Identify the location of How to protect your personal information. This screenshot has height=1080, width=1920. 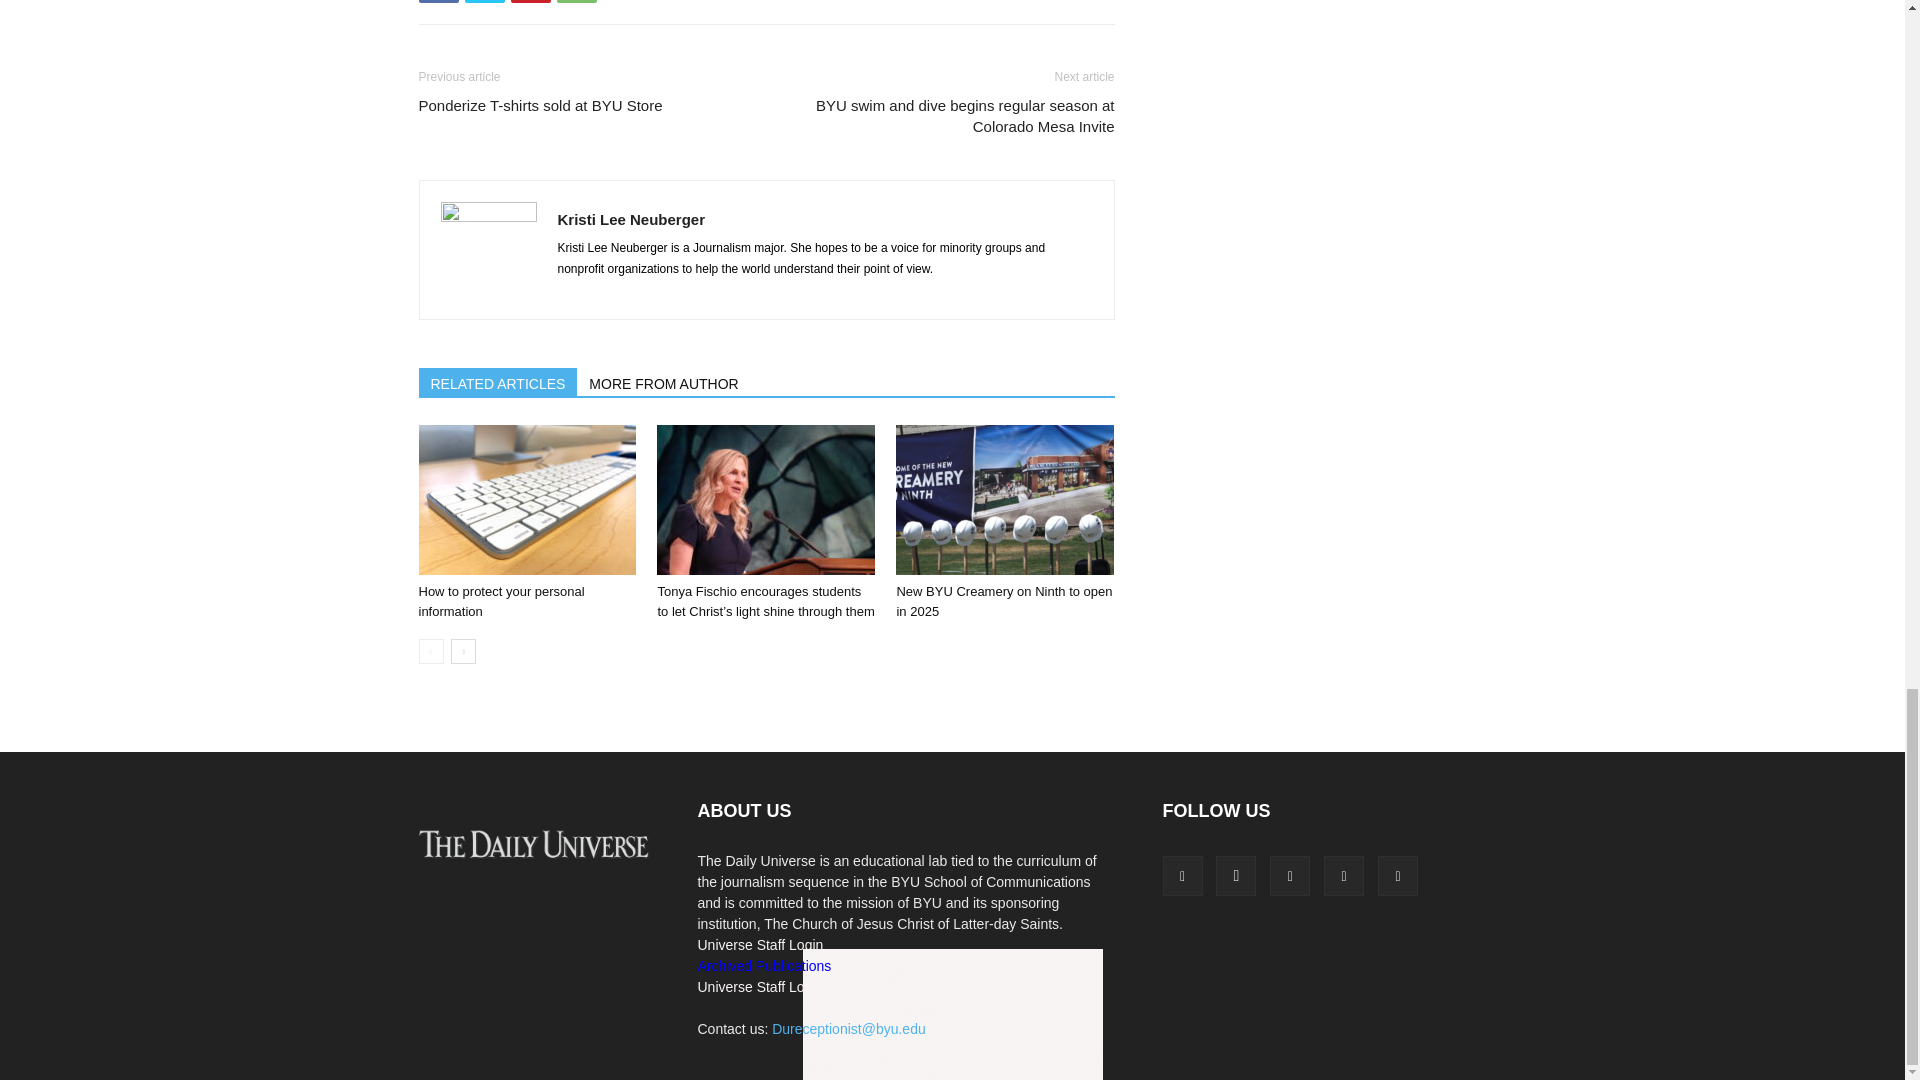
(526, 500).